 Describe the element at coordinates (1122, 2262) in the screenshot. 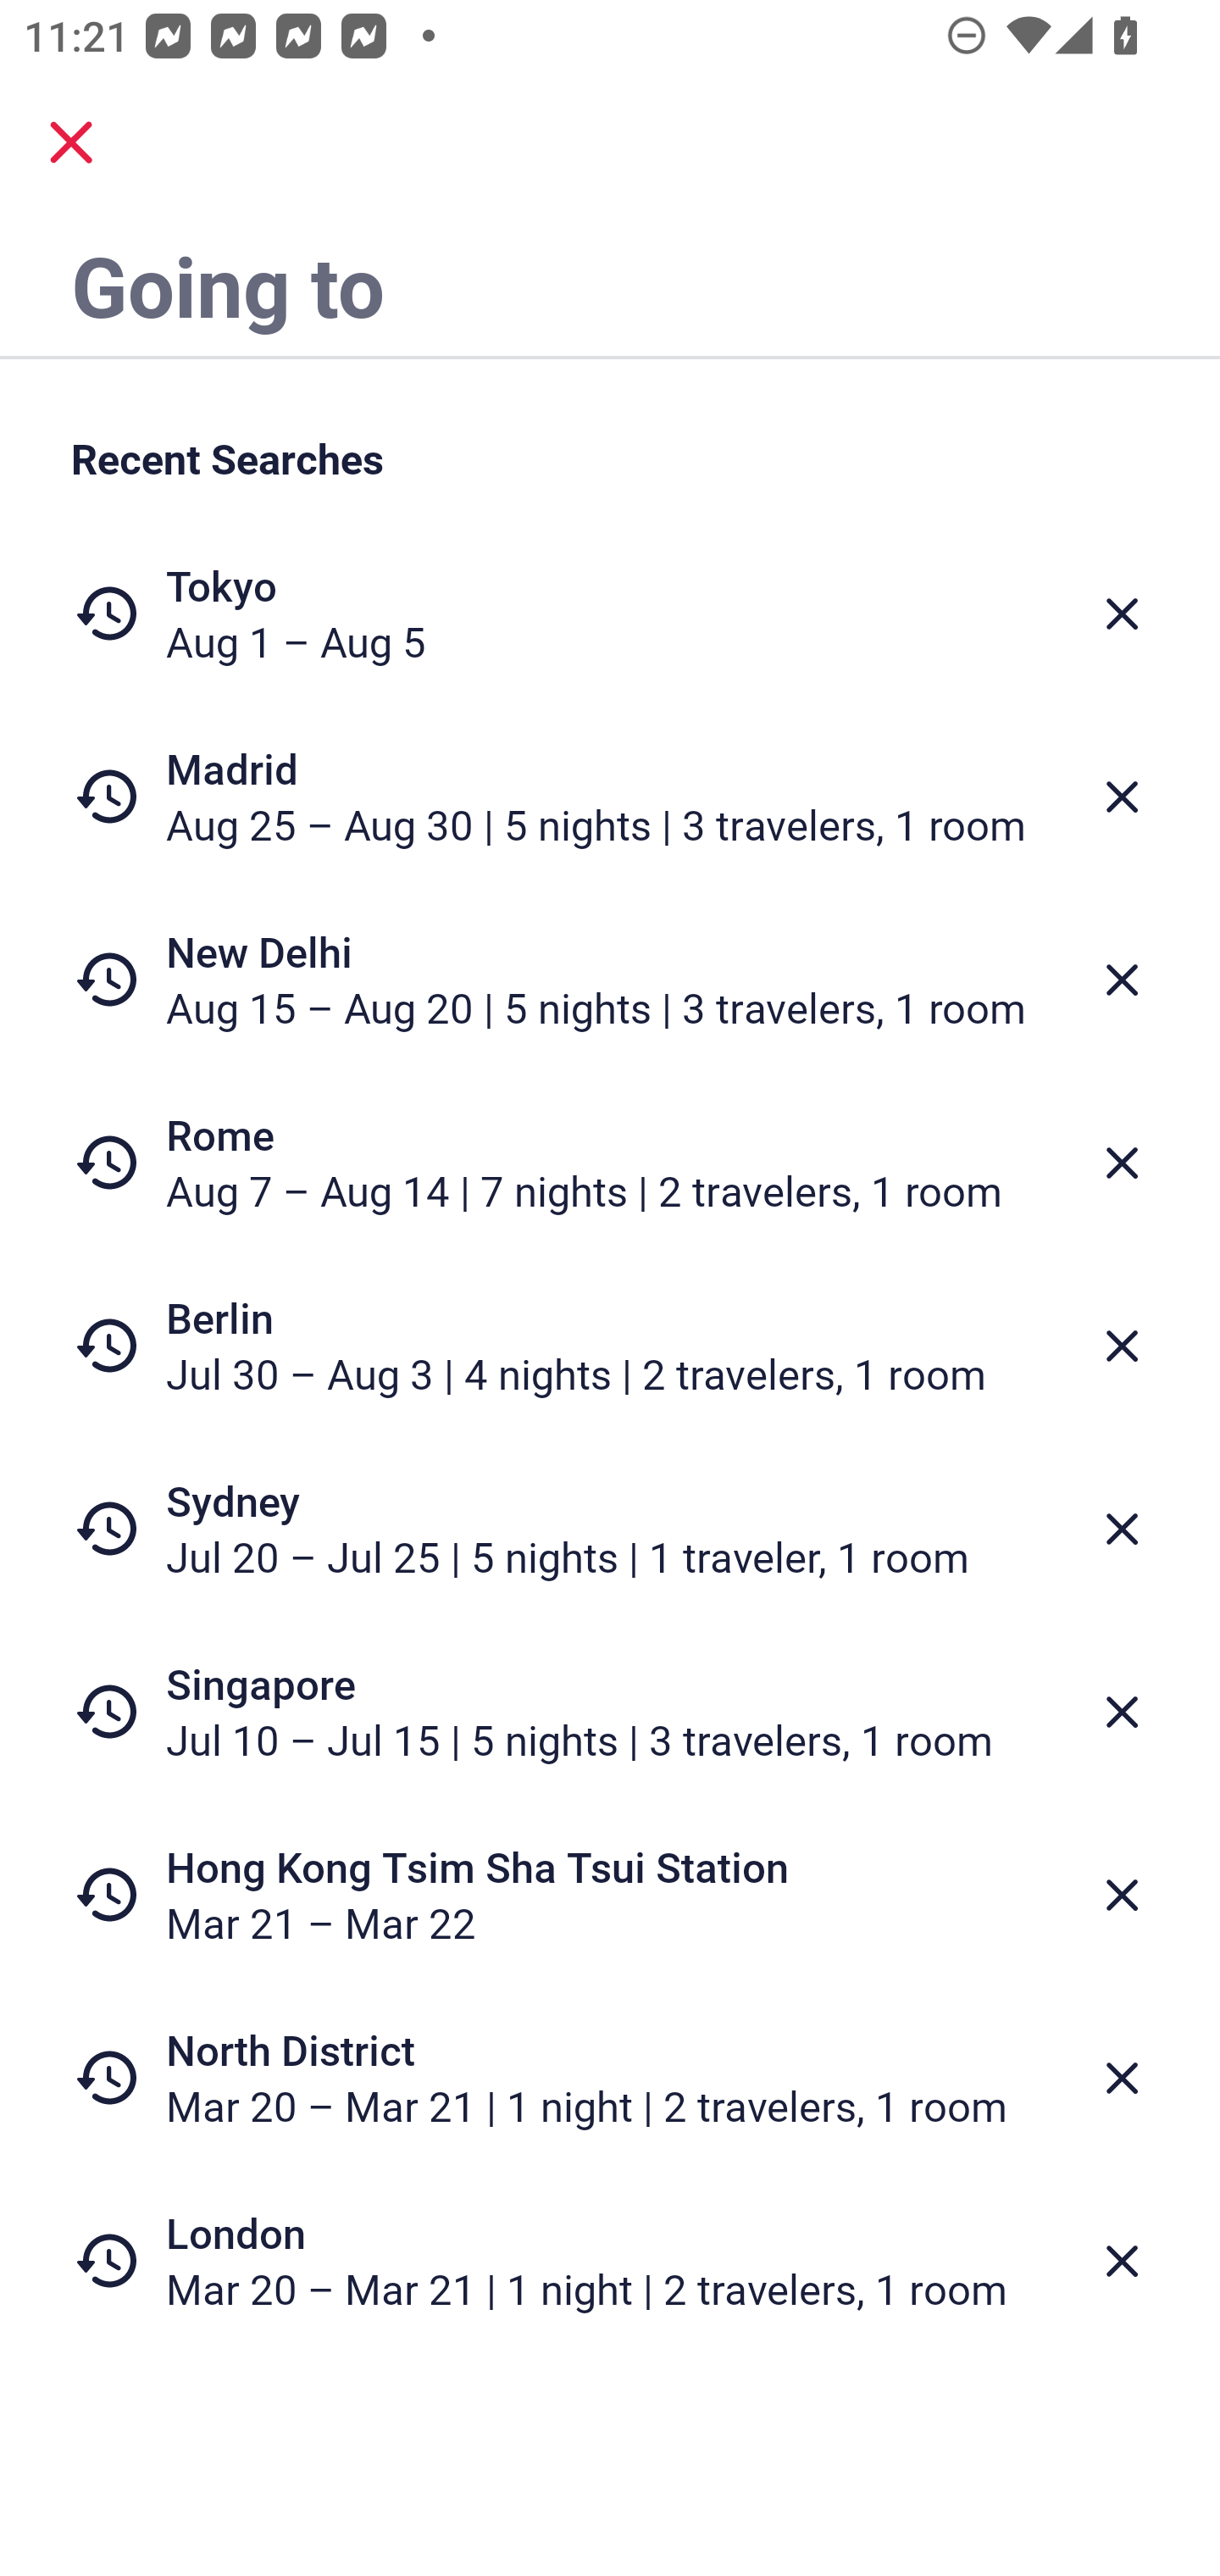

I see `Delete from recent searches` at that location.